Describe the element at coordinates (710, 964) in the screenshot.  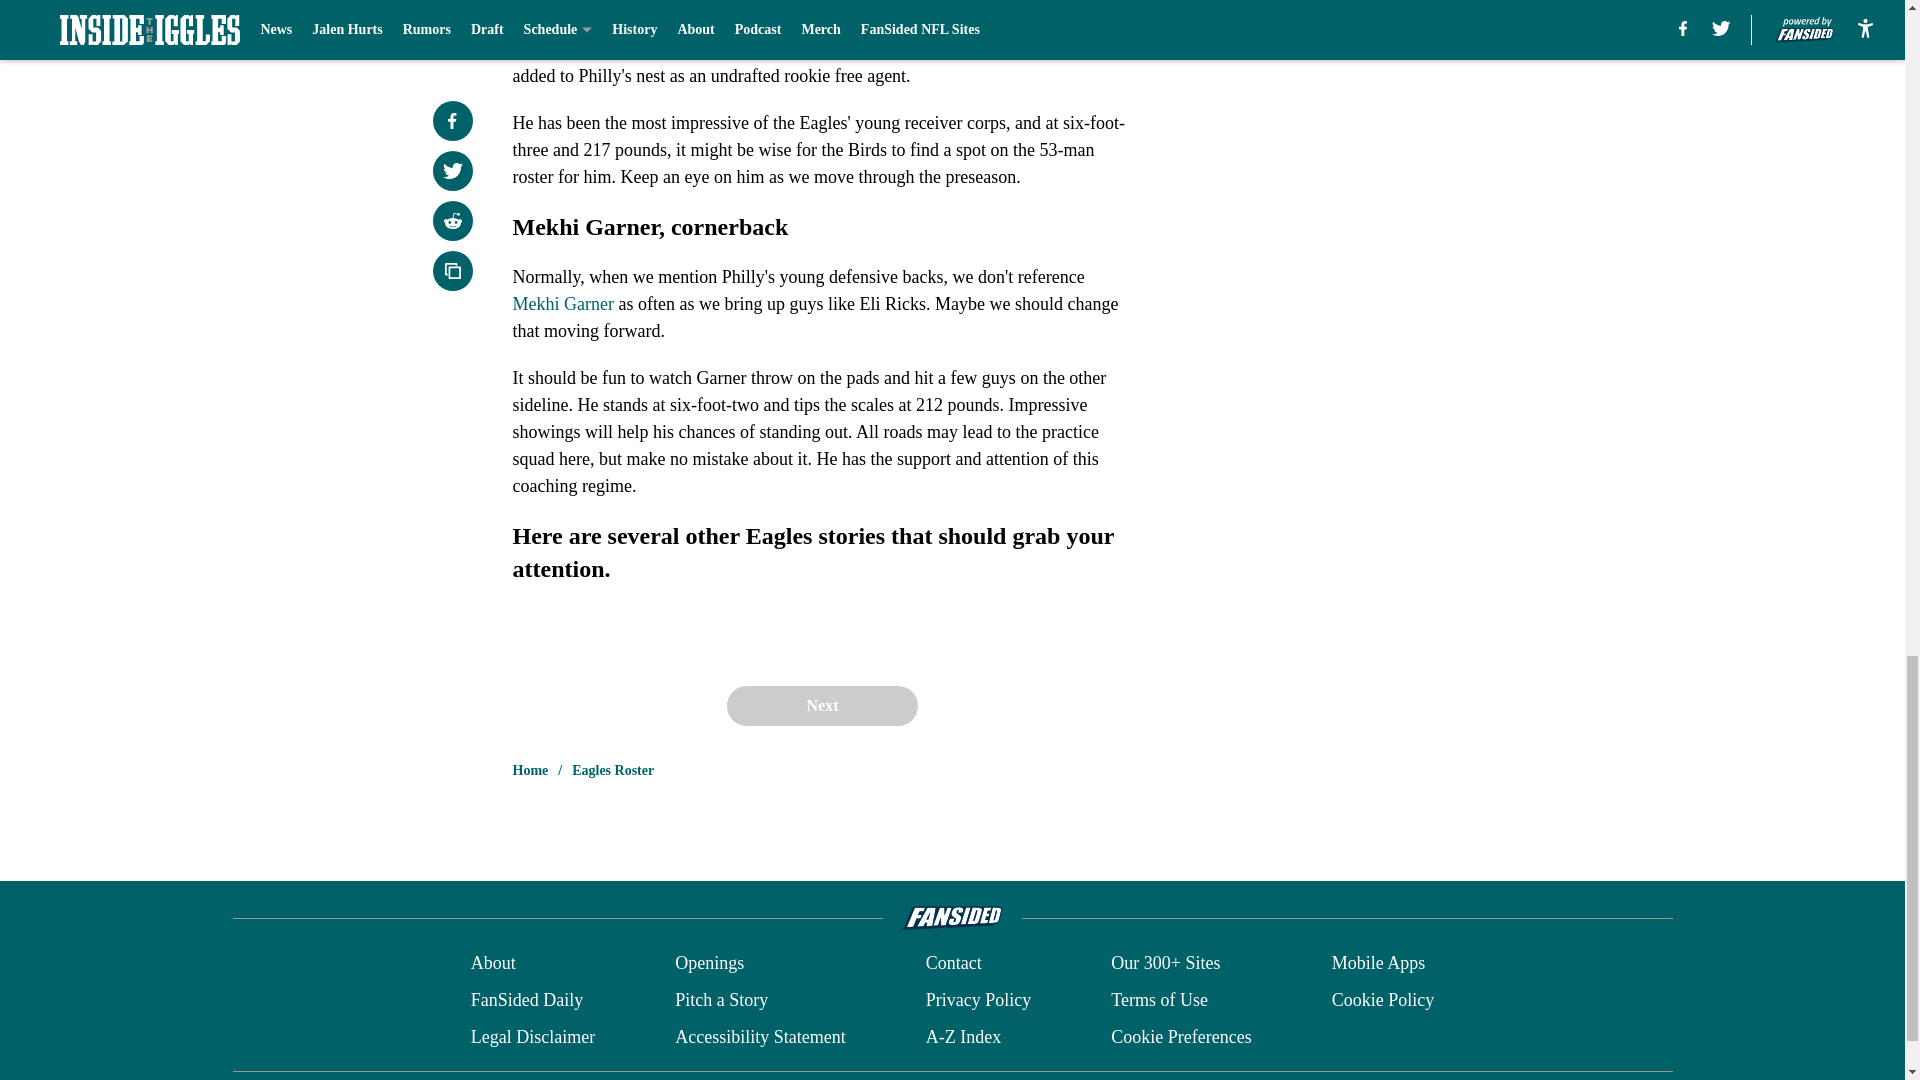
I see `Openings` at that location.